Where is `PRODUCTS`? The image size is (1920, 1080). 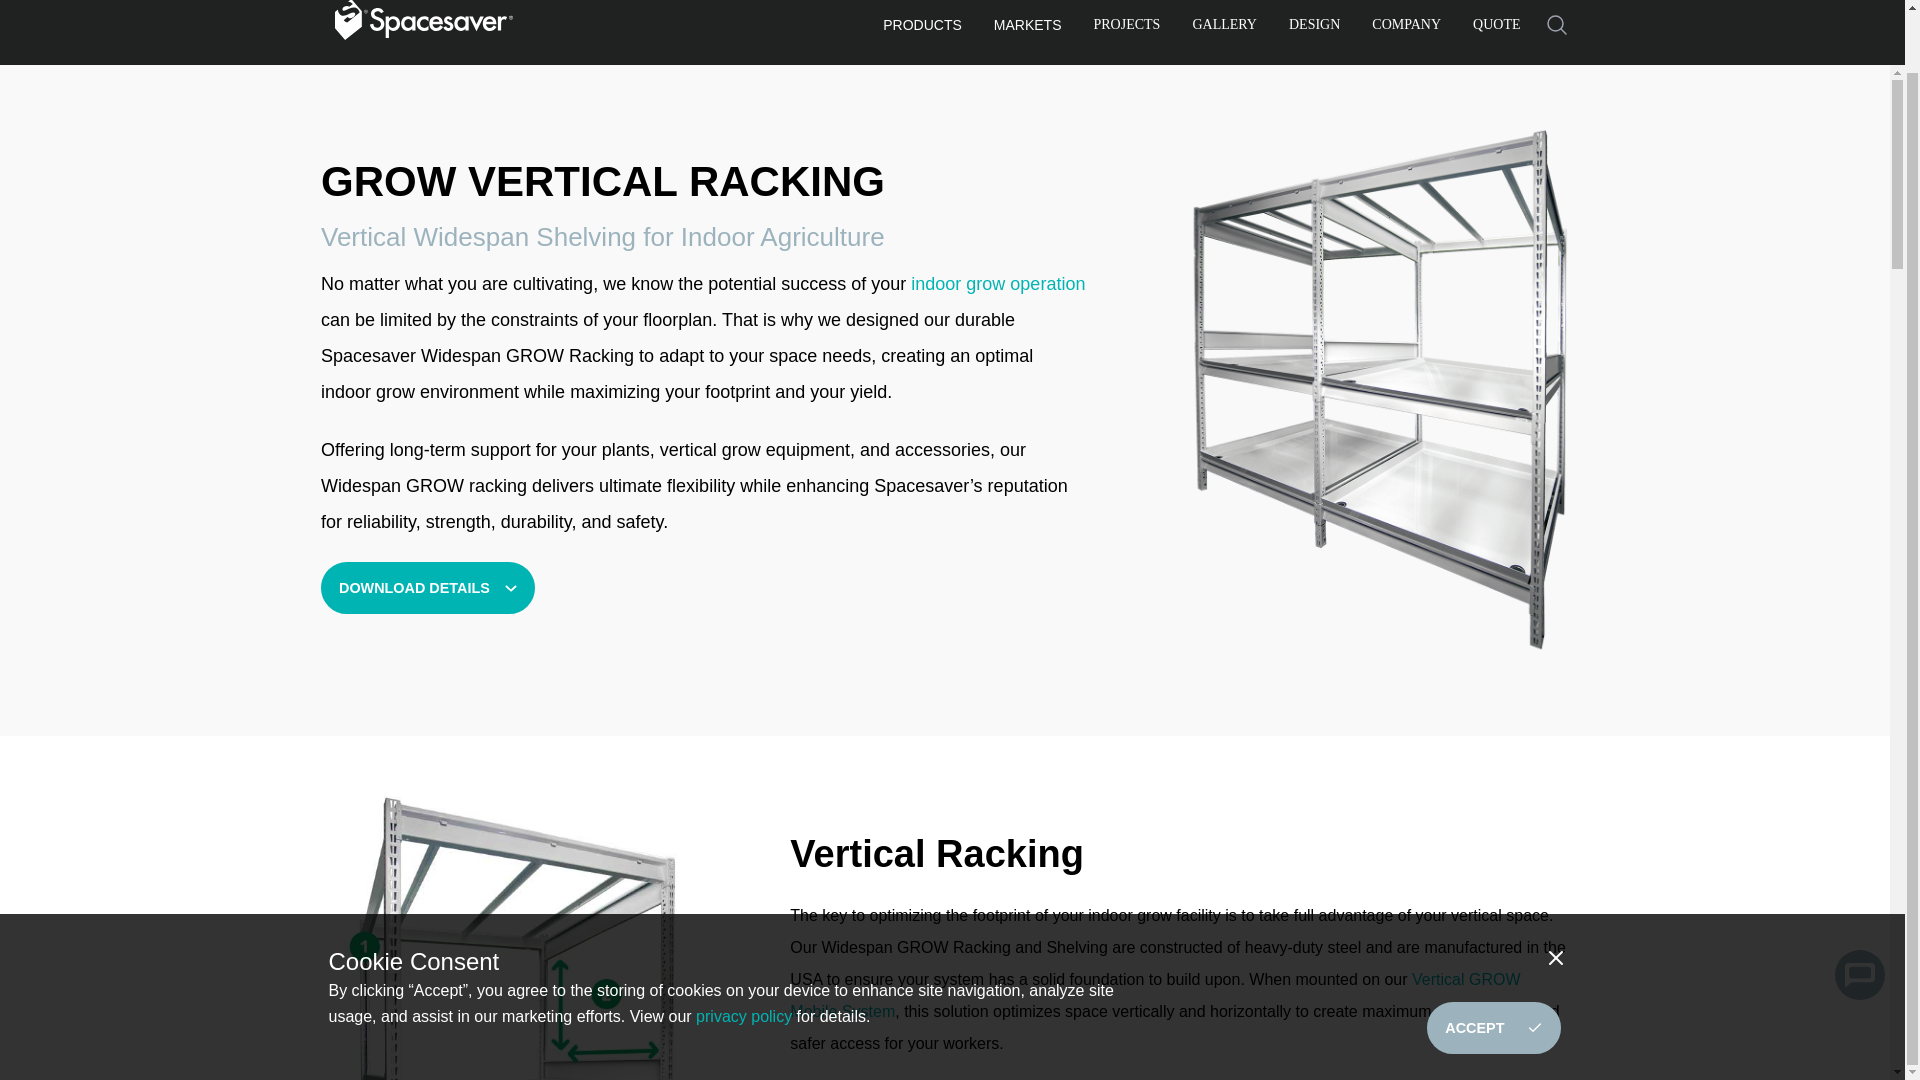 PRODUCTS is located at coordinates (922, 29).